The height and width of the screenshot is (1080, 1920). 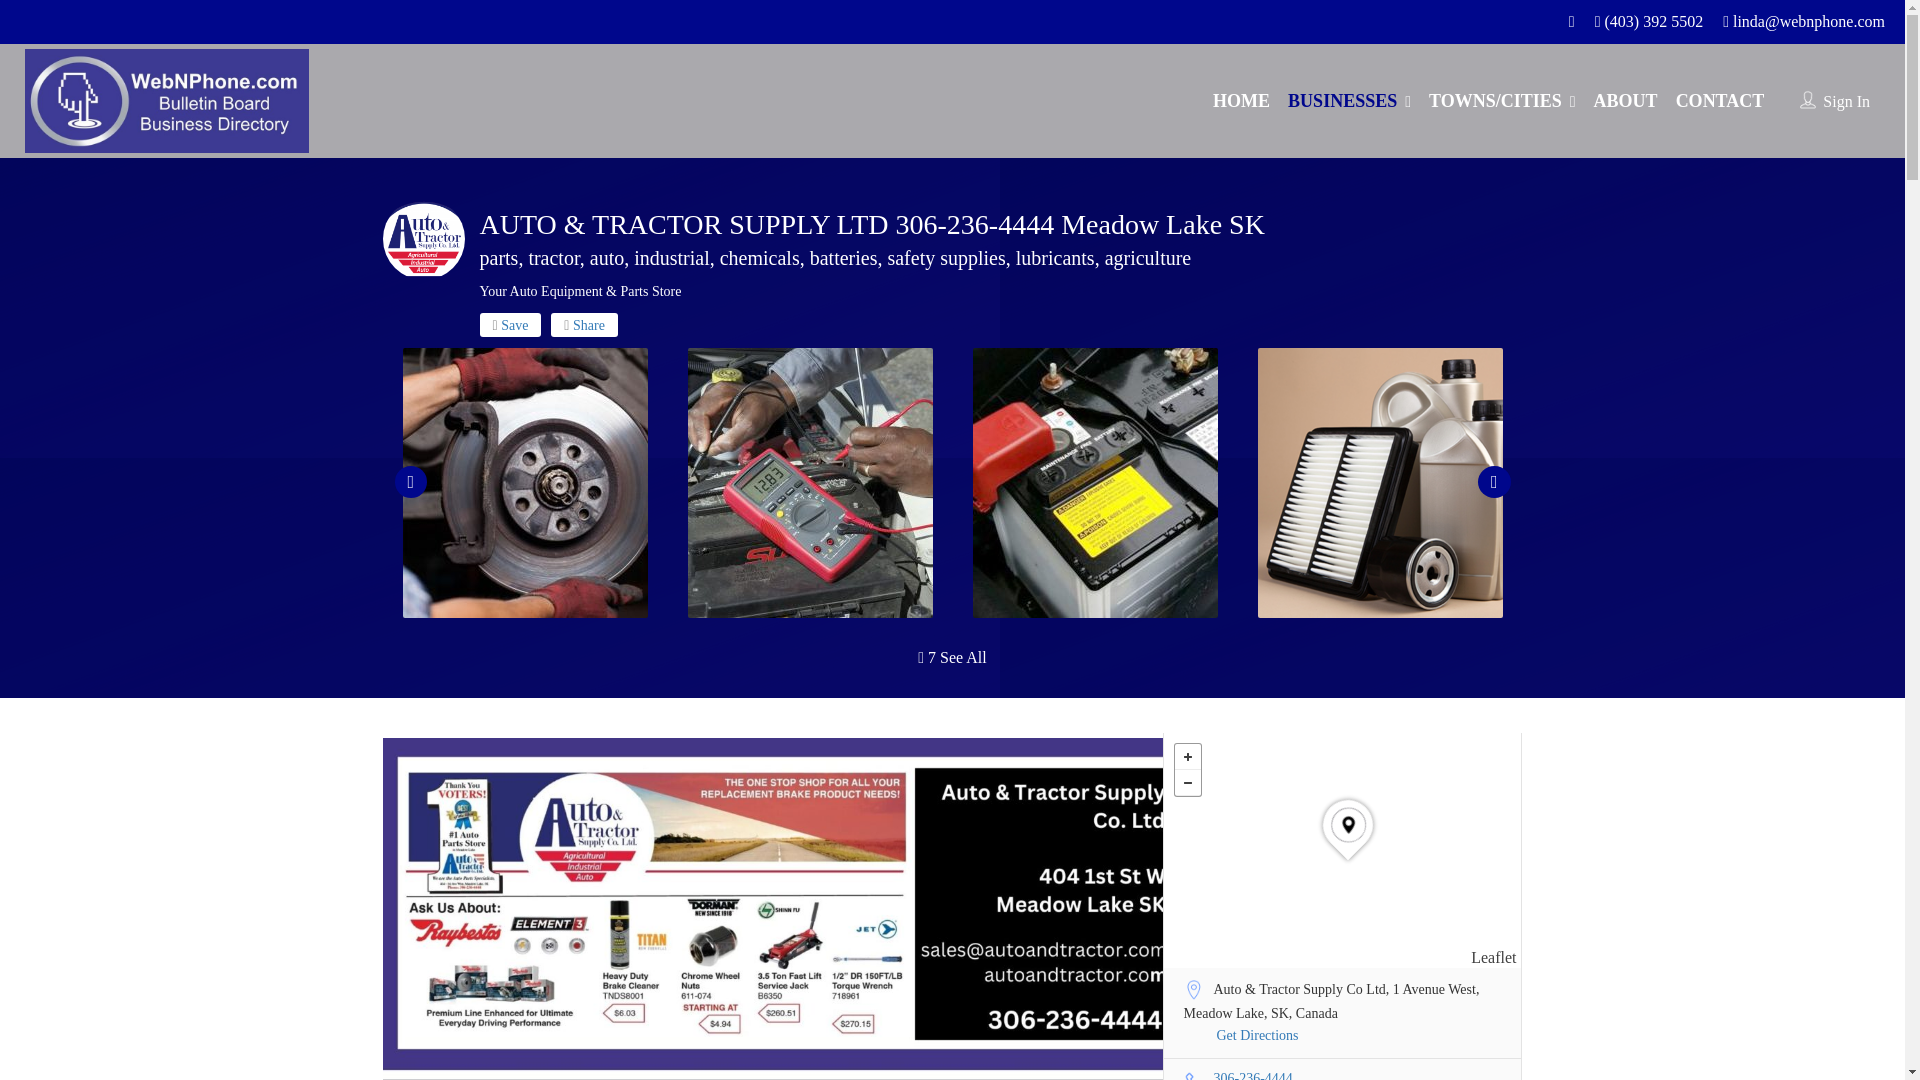 I want to click on Zoom out, so click(x=1186, y=782).